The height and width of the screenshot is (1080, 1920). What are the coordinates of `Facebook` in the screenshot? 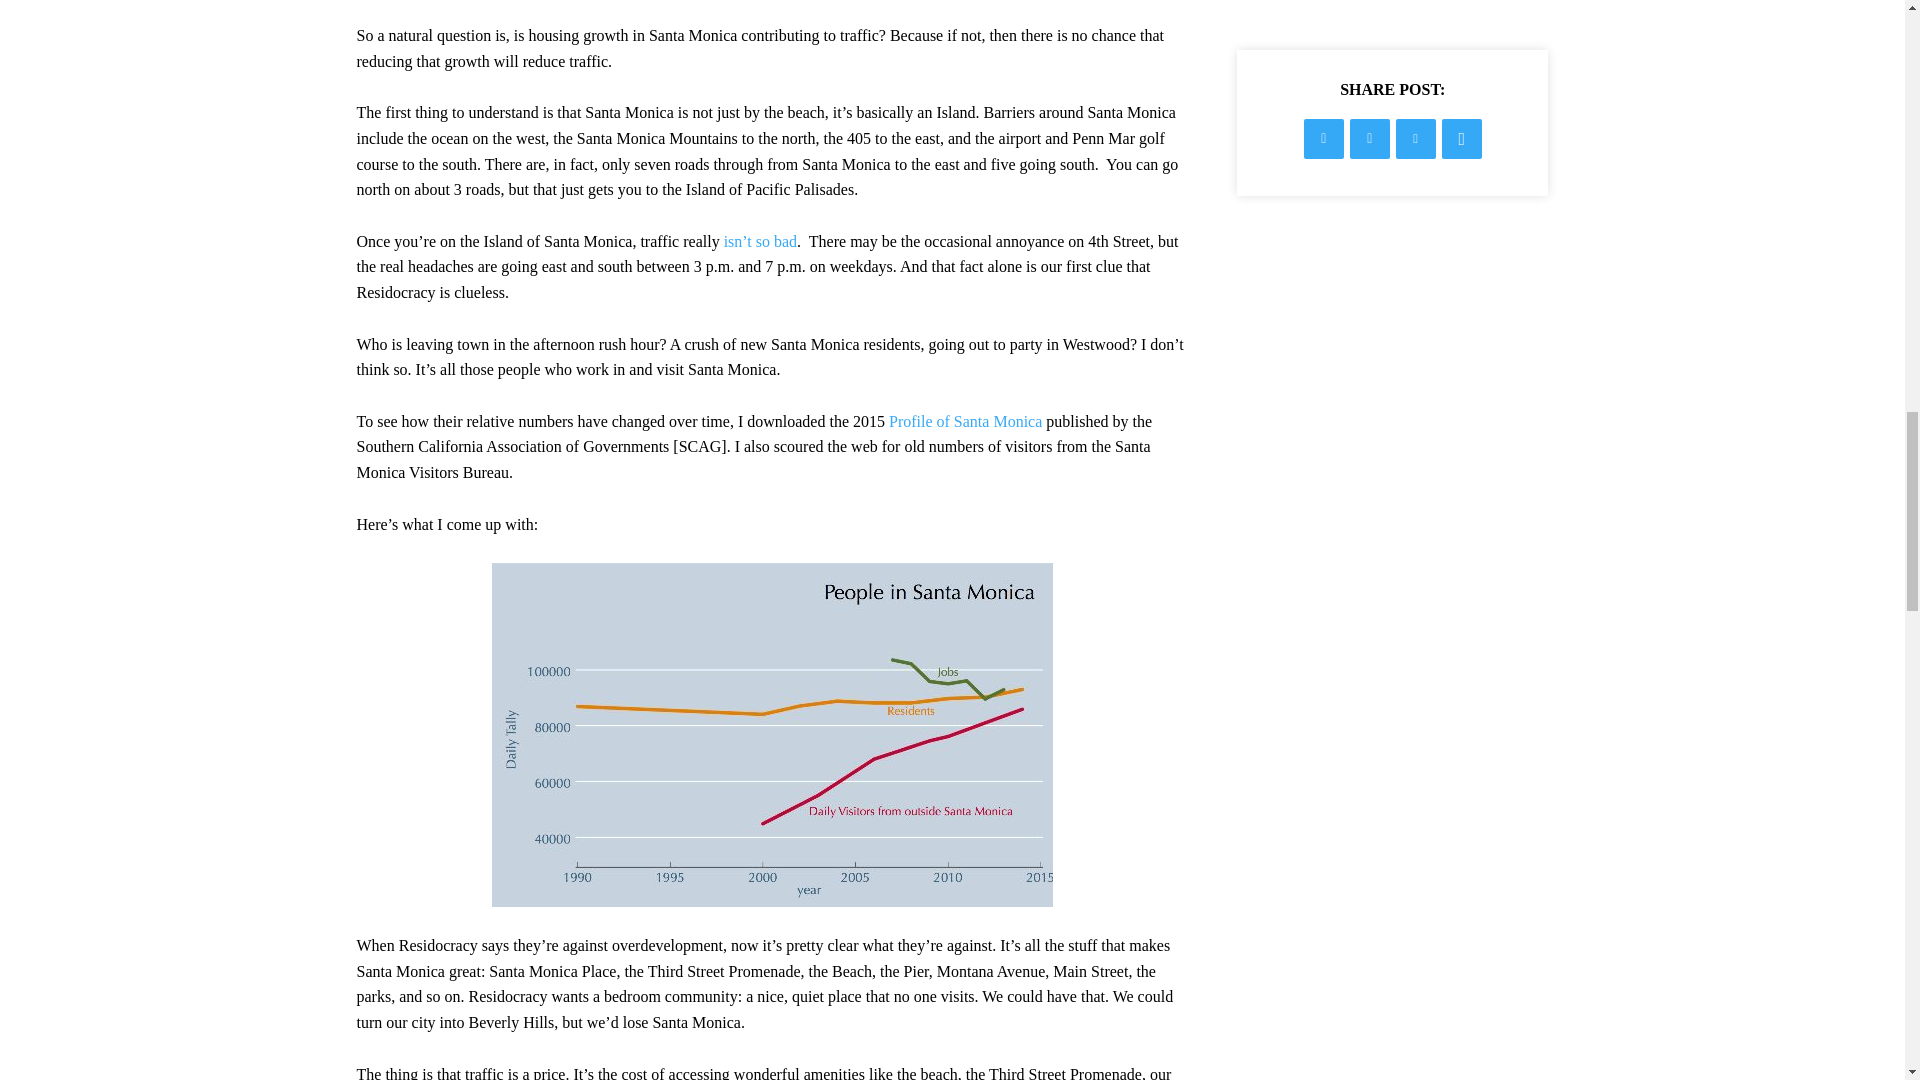 It's located at (1324, 138).